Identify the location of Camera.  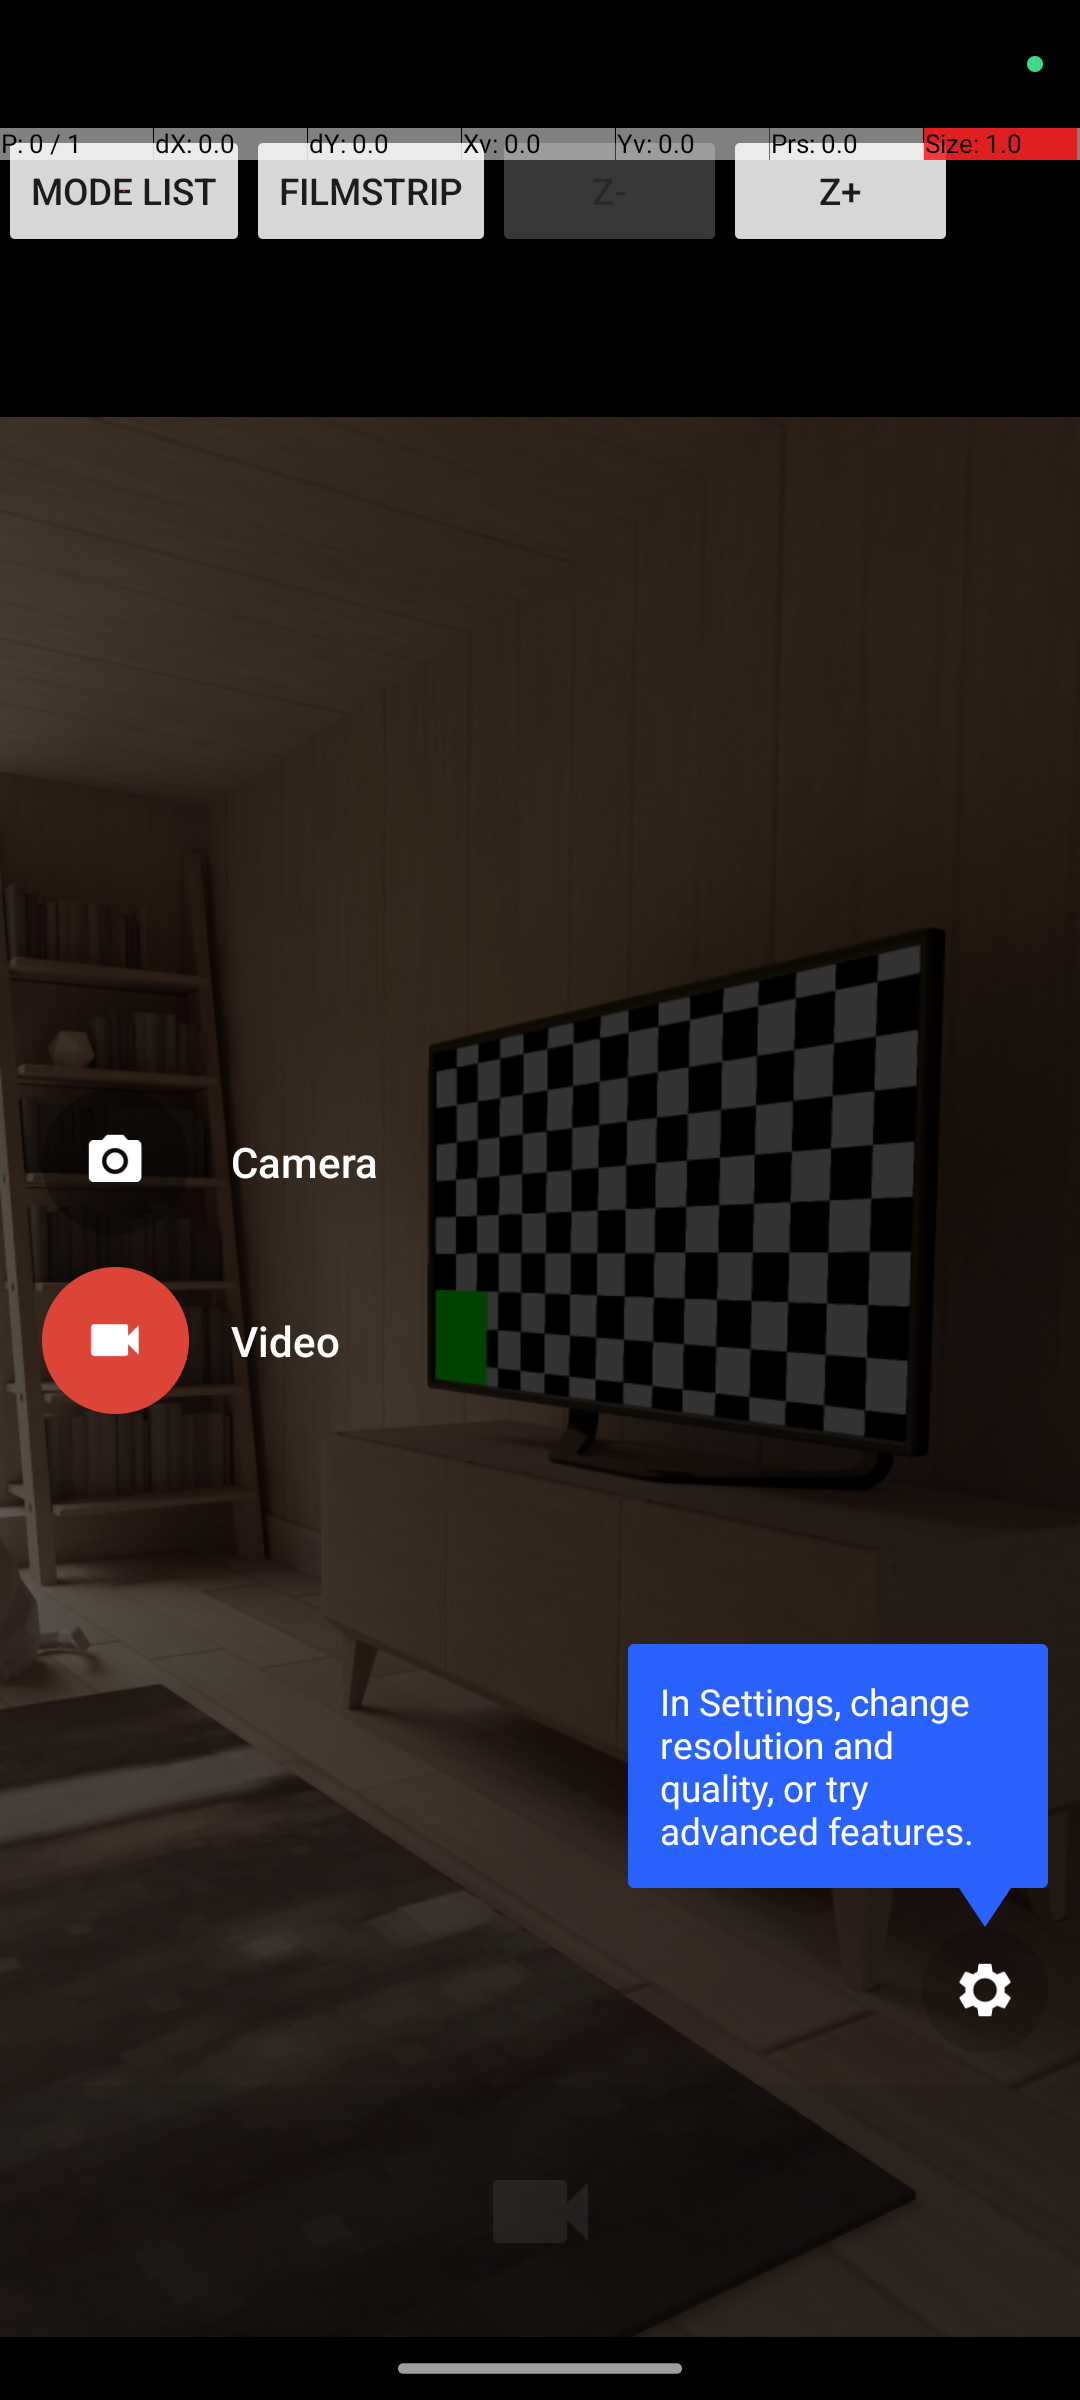
(284, 1161).